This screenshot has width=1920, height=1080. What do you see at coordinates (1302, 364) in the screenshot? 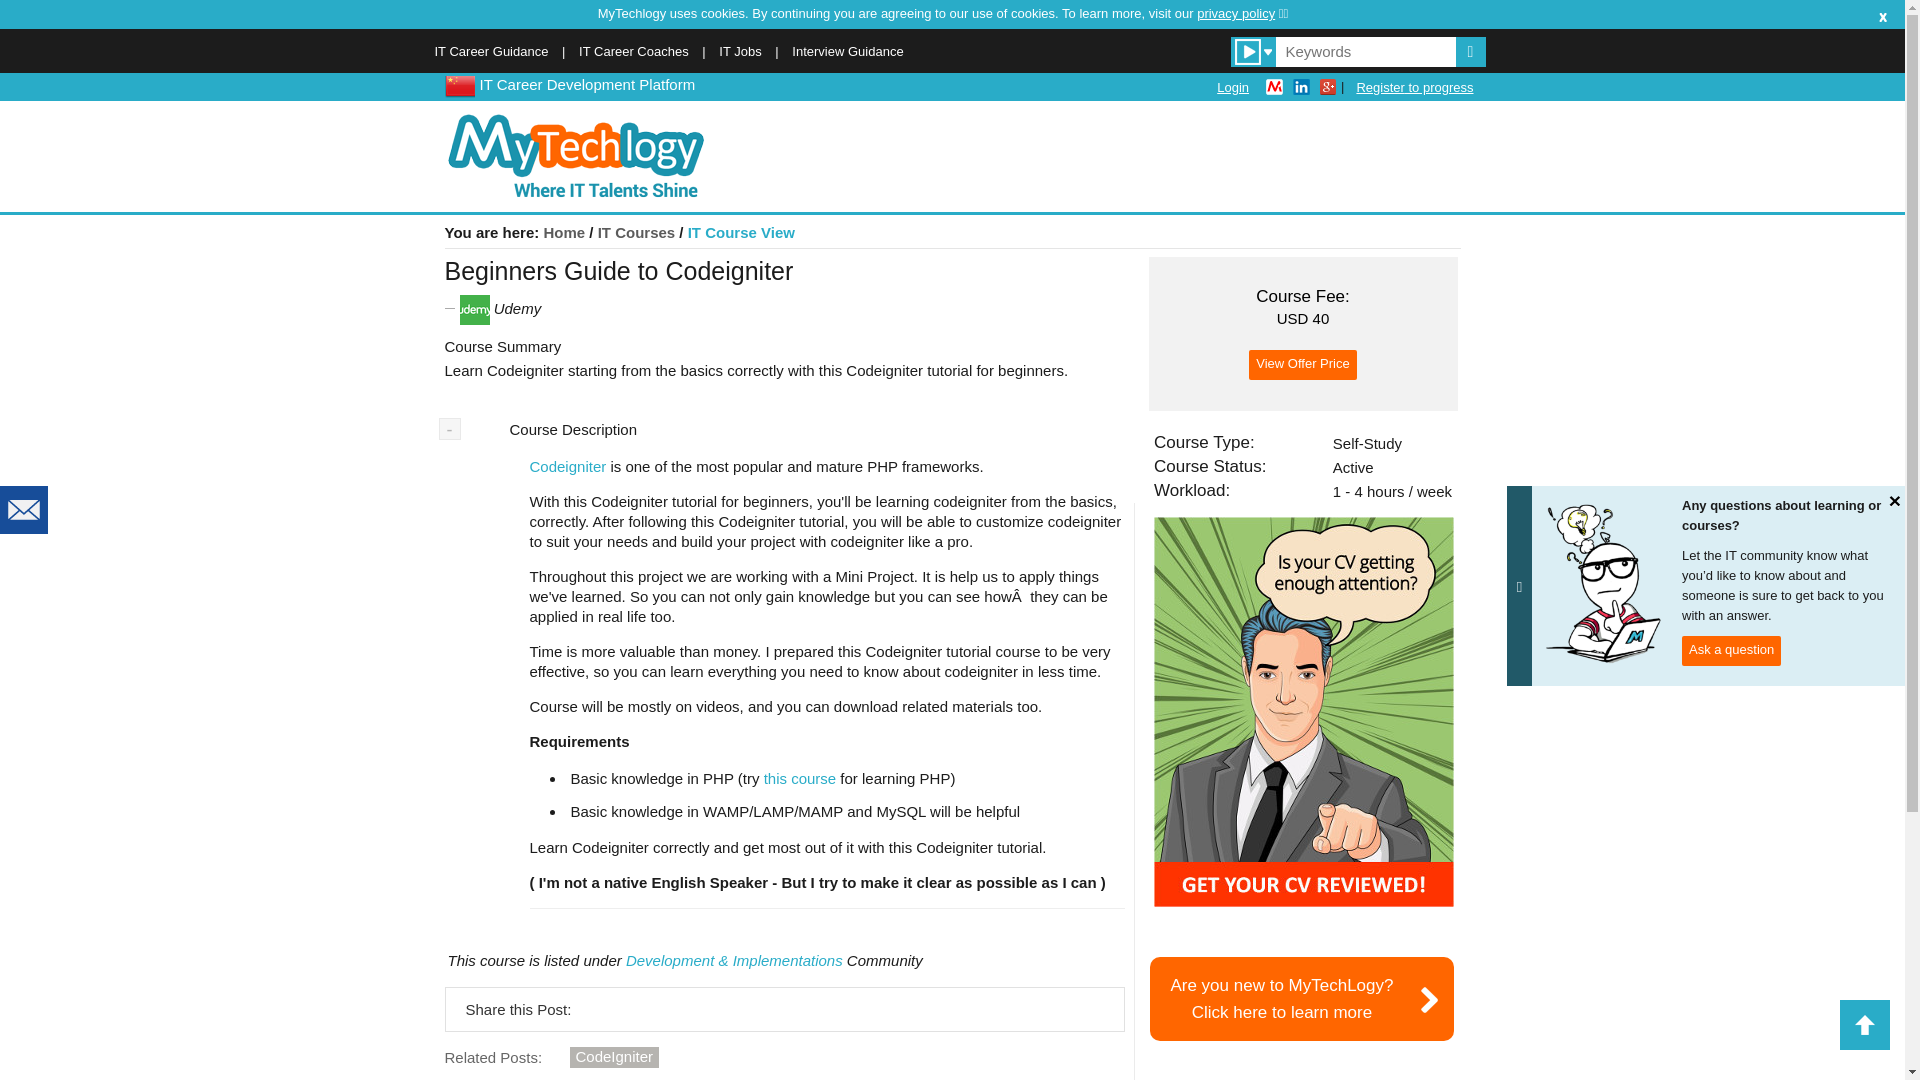
I see `Codeigniter` at bounding box center [1302, 364].